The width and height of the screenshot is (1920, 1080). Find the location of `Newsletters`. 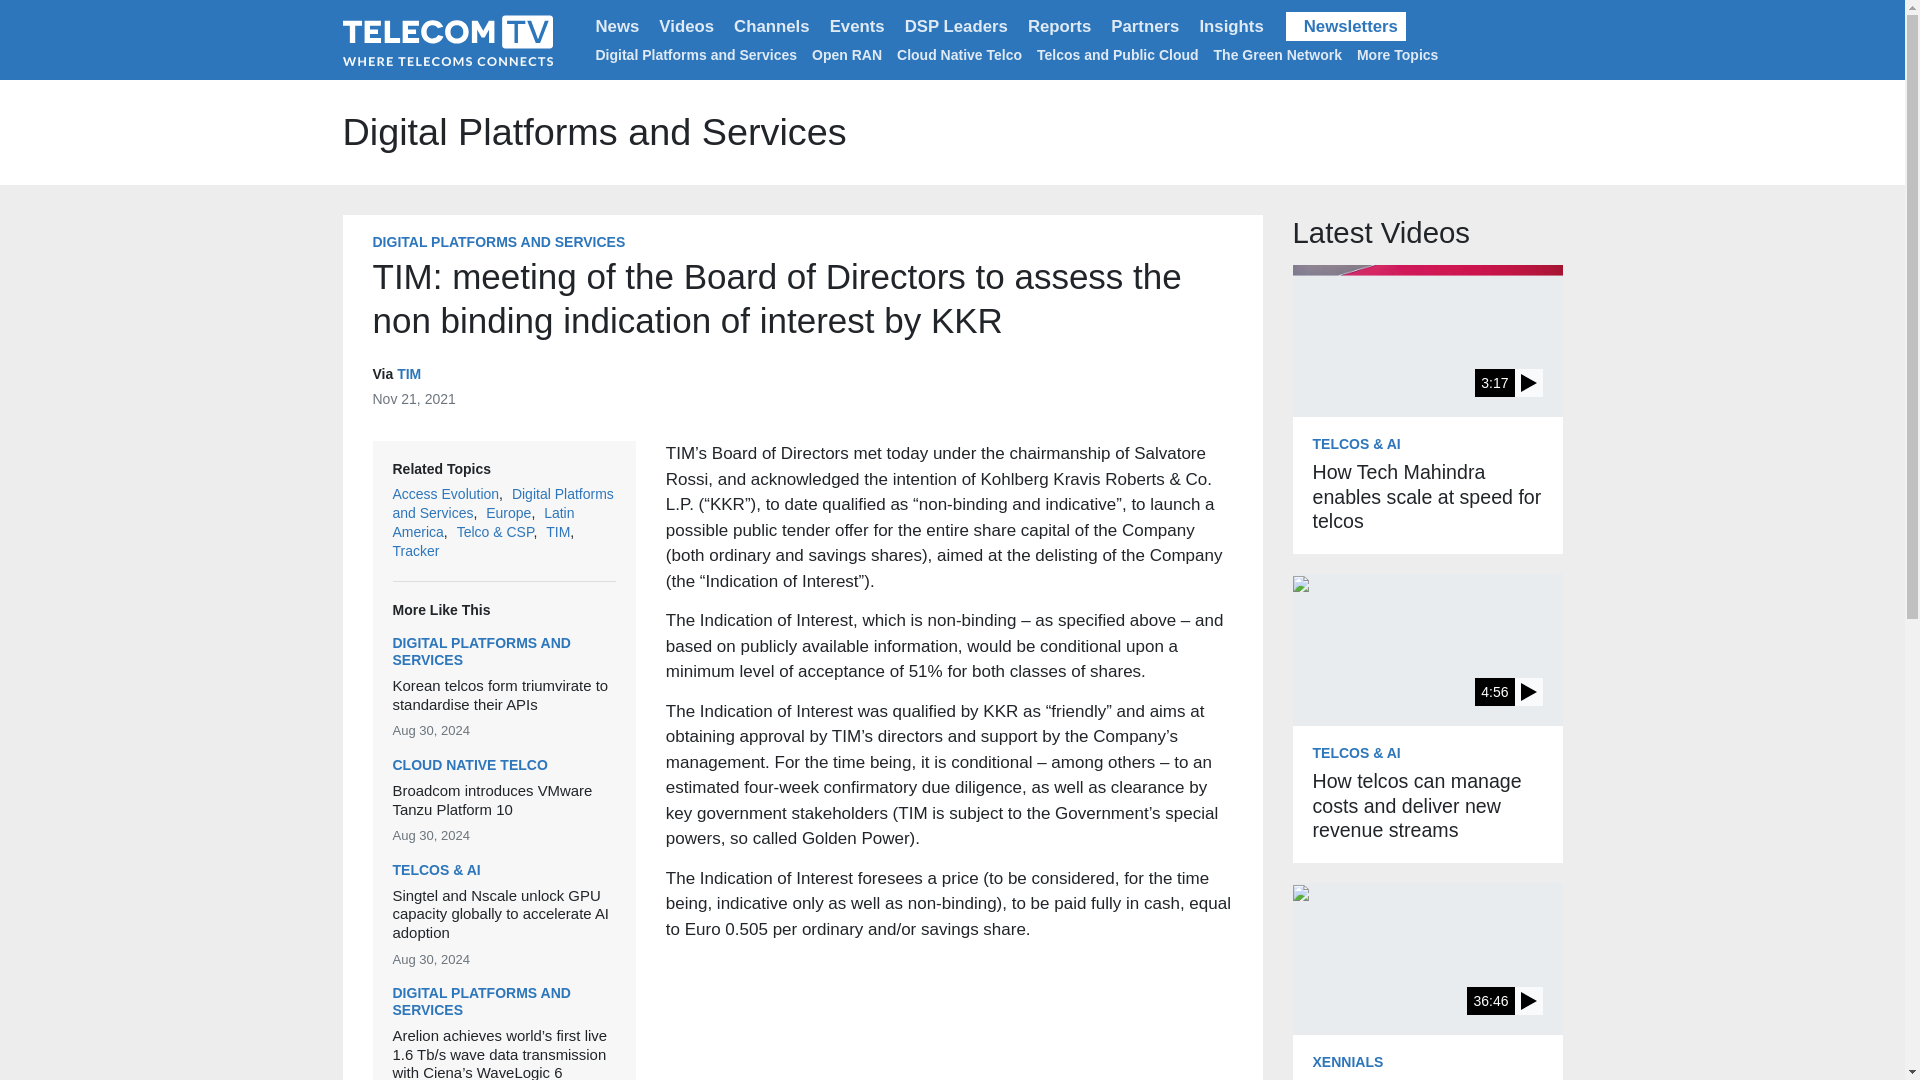

Newsletters is located at coordinates (1346, 26).